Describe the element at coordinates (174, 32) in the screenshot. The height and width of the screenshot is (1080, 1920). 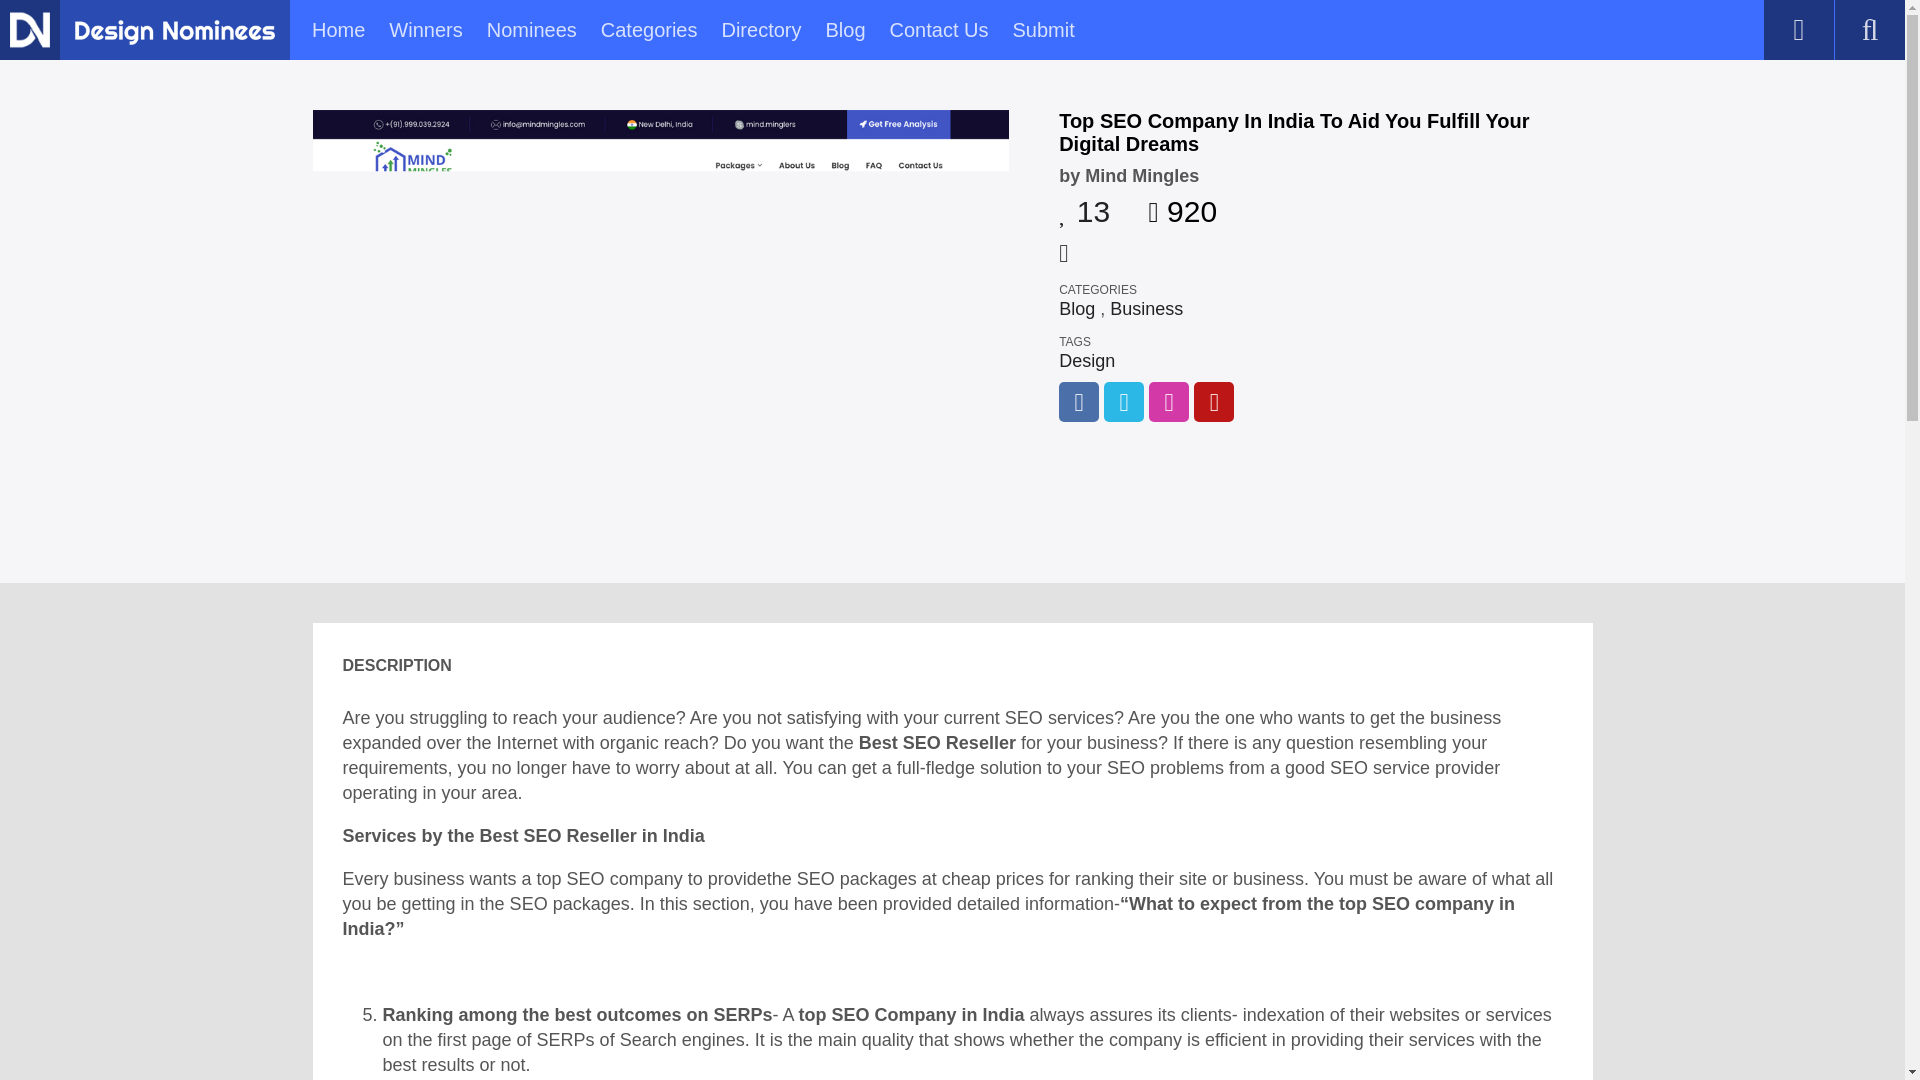
I see `Design Nominees` at that location.